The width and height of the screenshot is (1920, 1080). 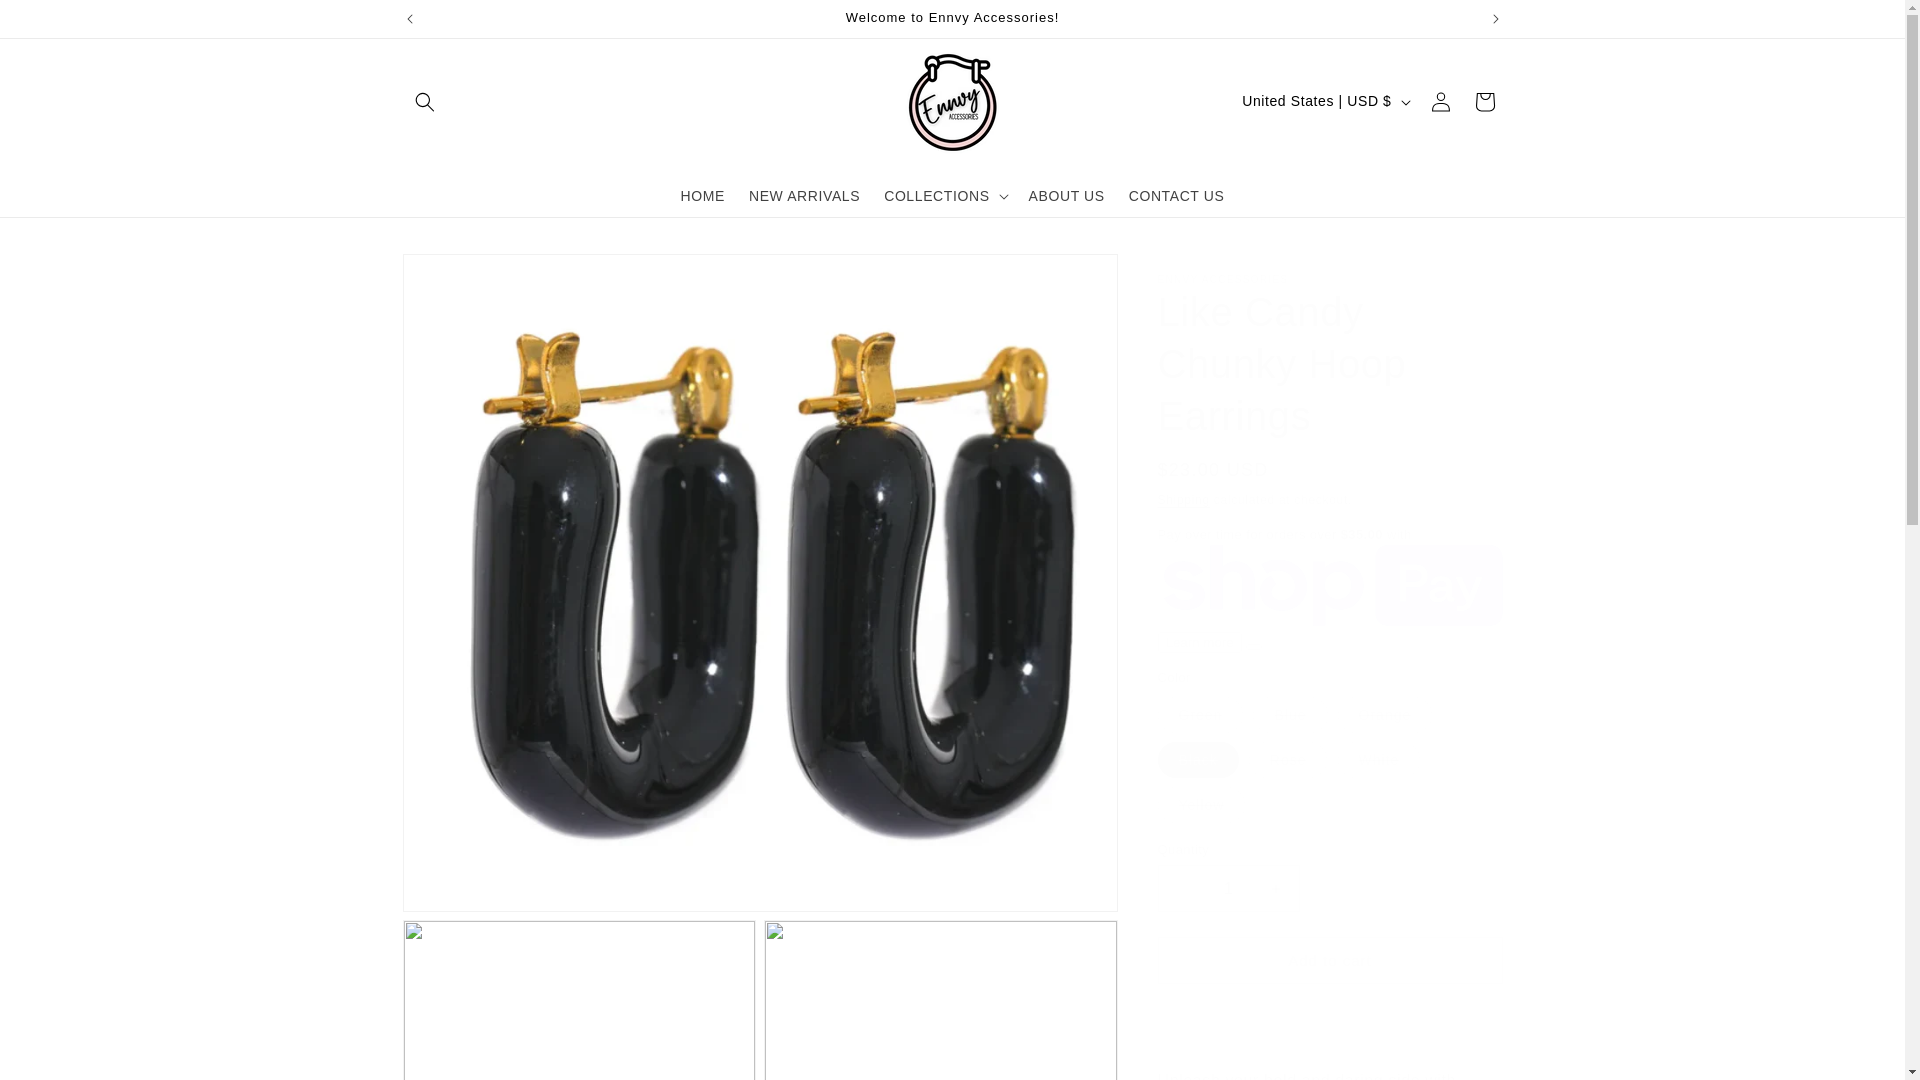 What do you see at coordinates (1228, 888) in the screenshot?
I see `1` at bounding box center [1228, 888].